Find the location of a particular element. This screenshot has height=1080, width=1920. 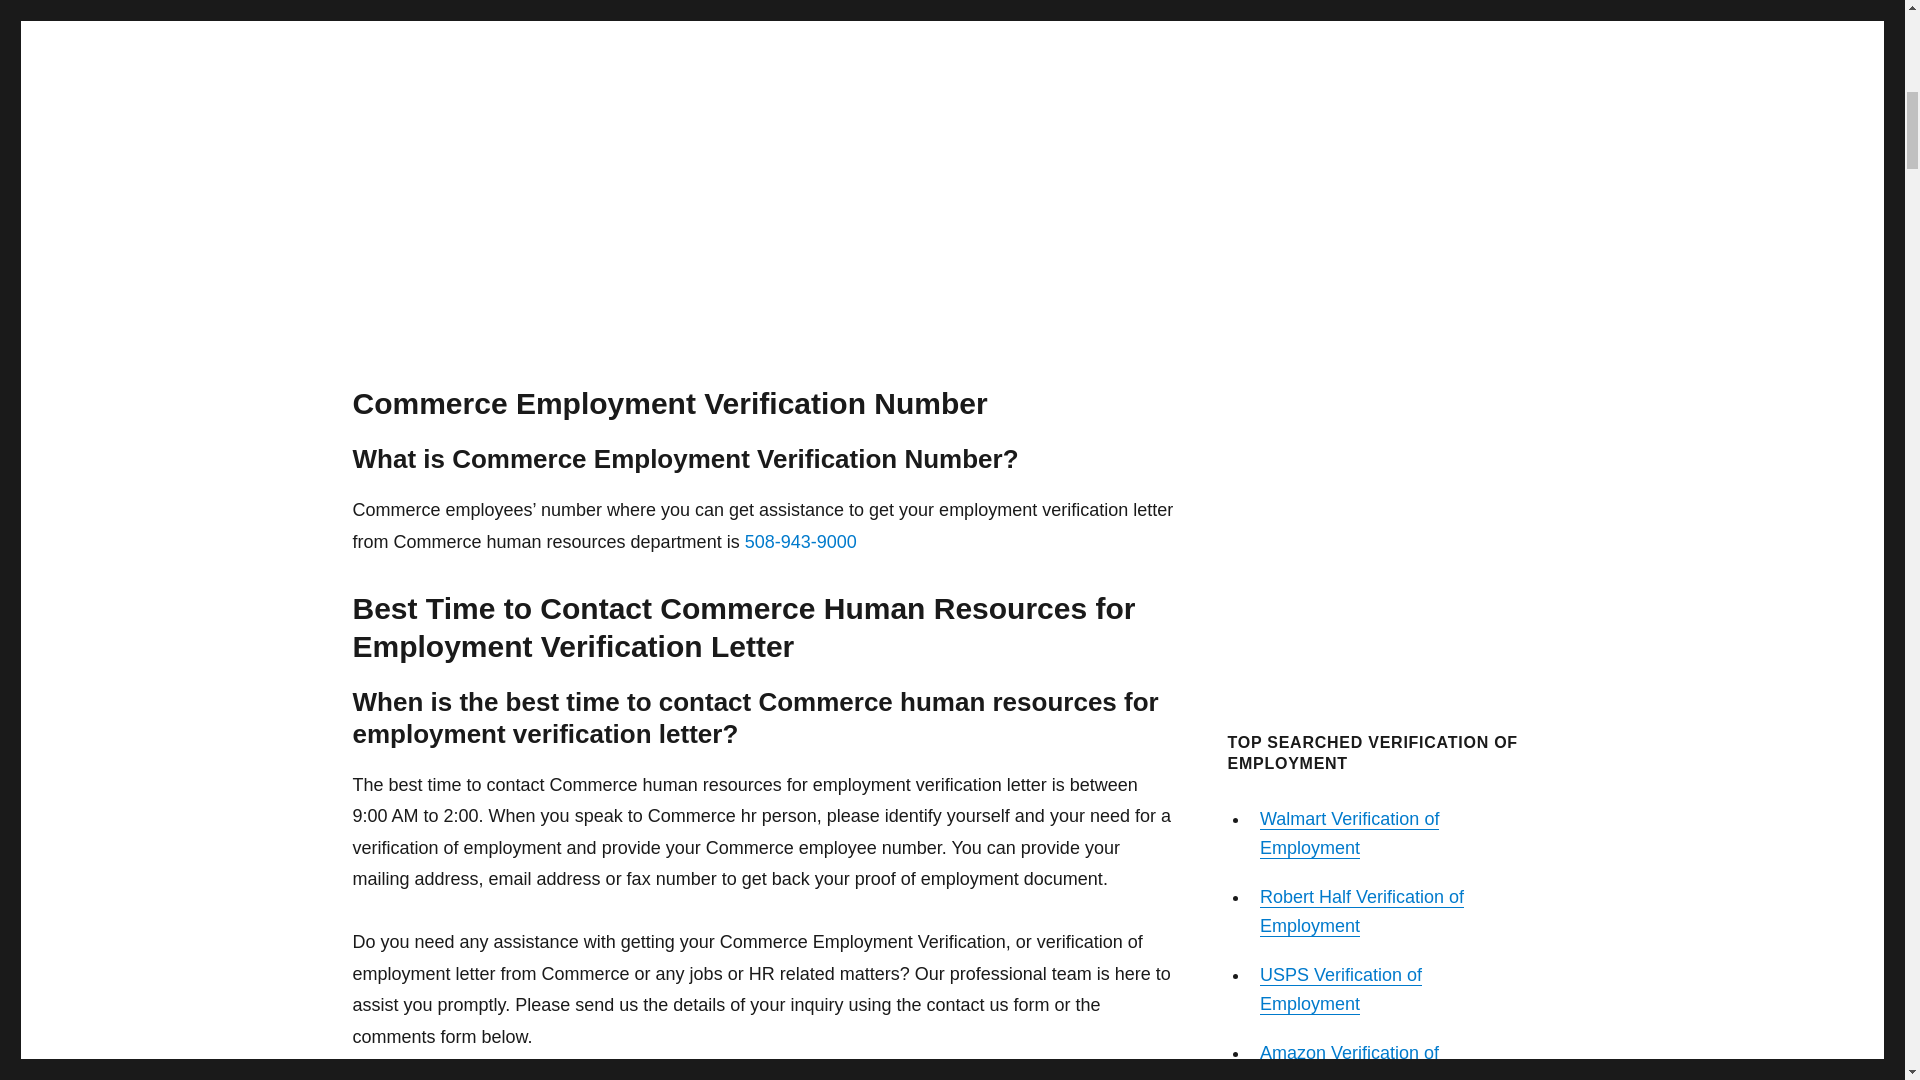

Robert Half Verification of Employment is located at coordinates (1361, 911).